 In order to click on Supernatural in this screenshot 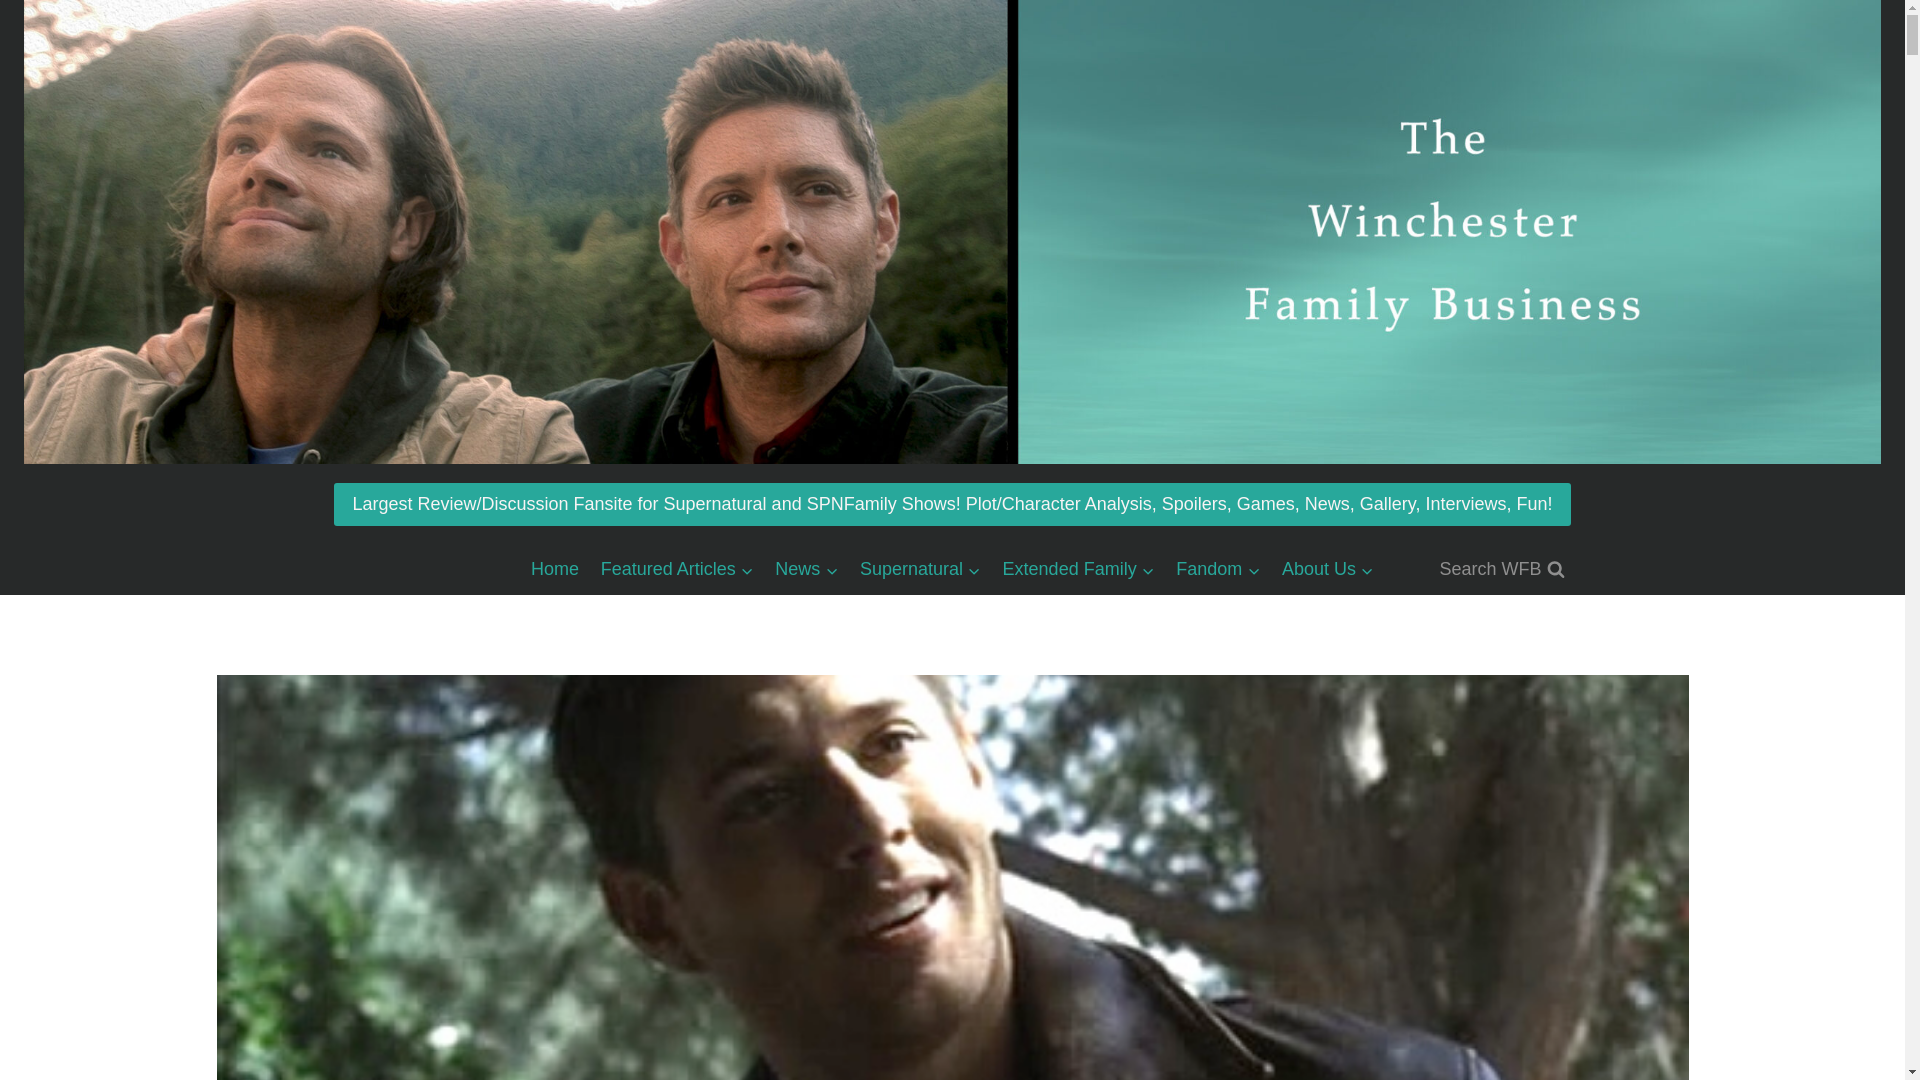, I will do `click(920, 569)`.